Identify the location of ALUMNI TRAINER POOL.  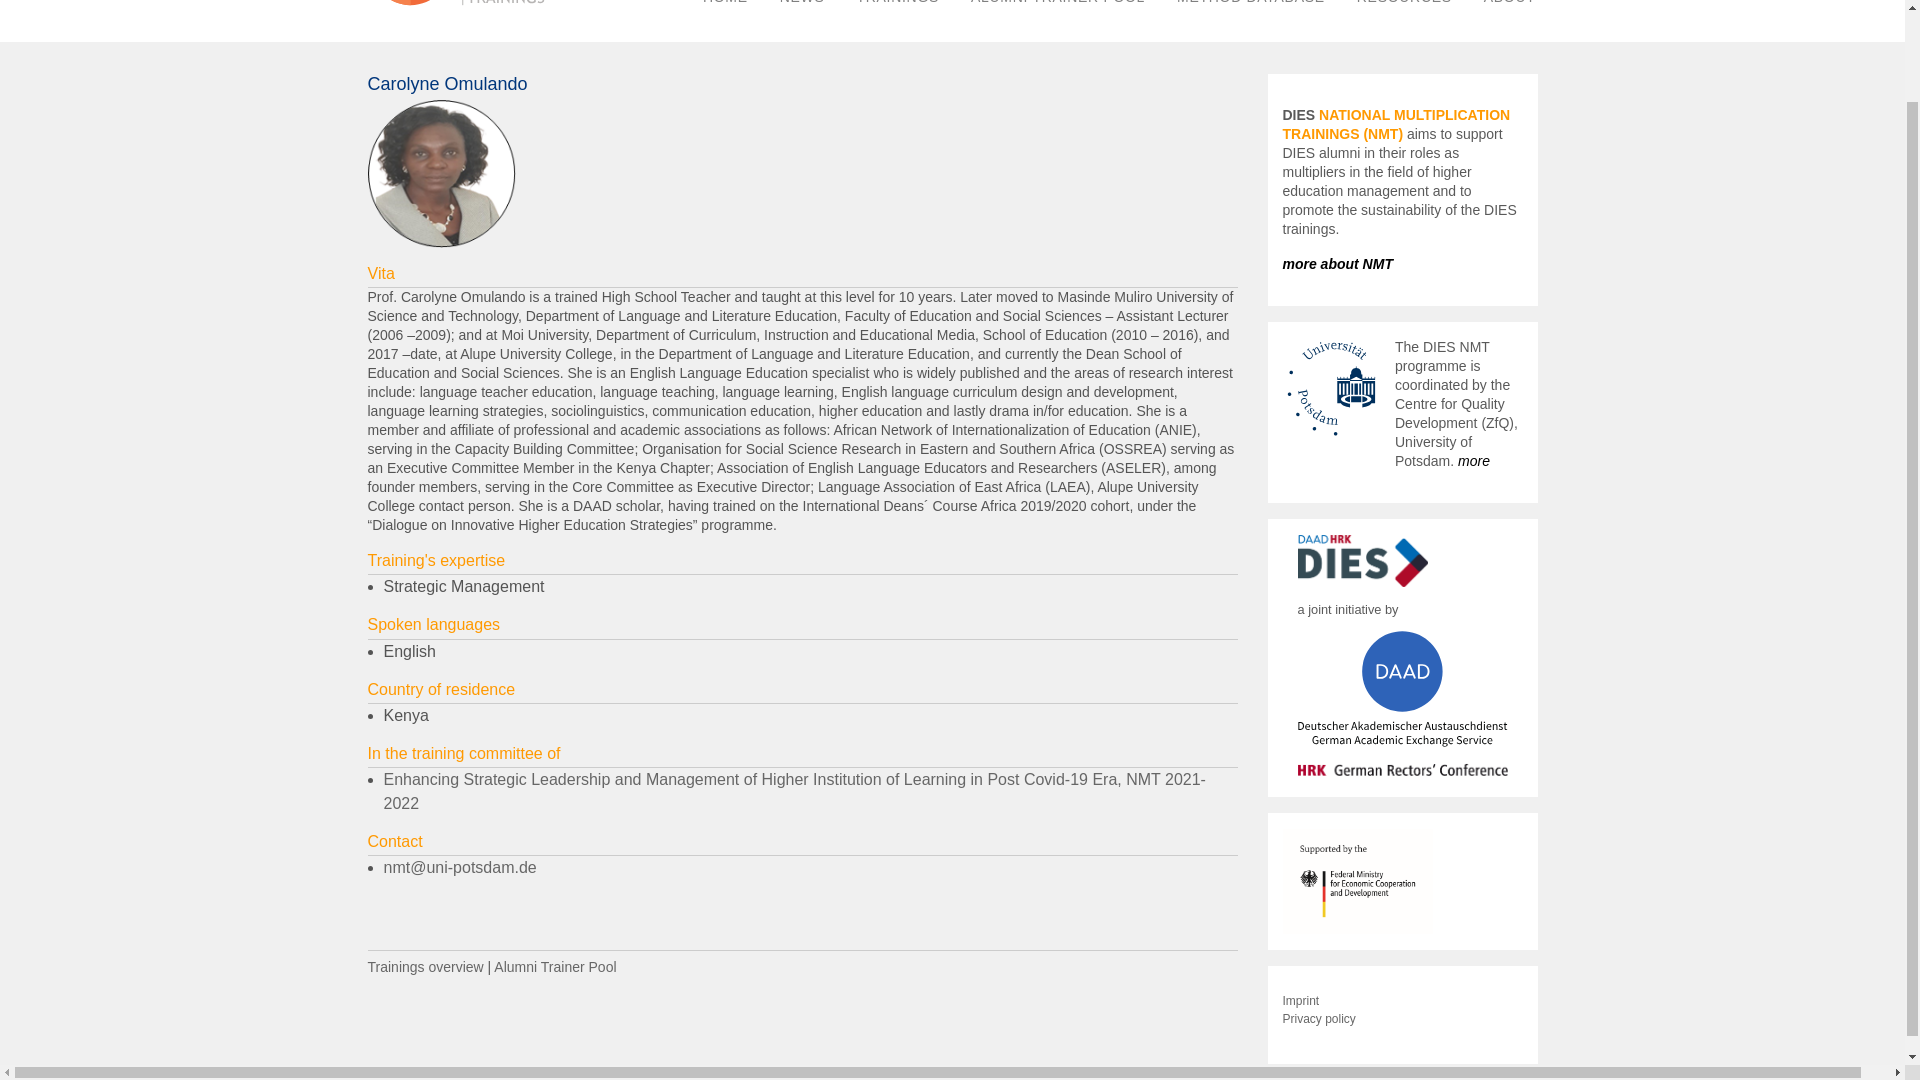
(1058, 8).